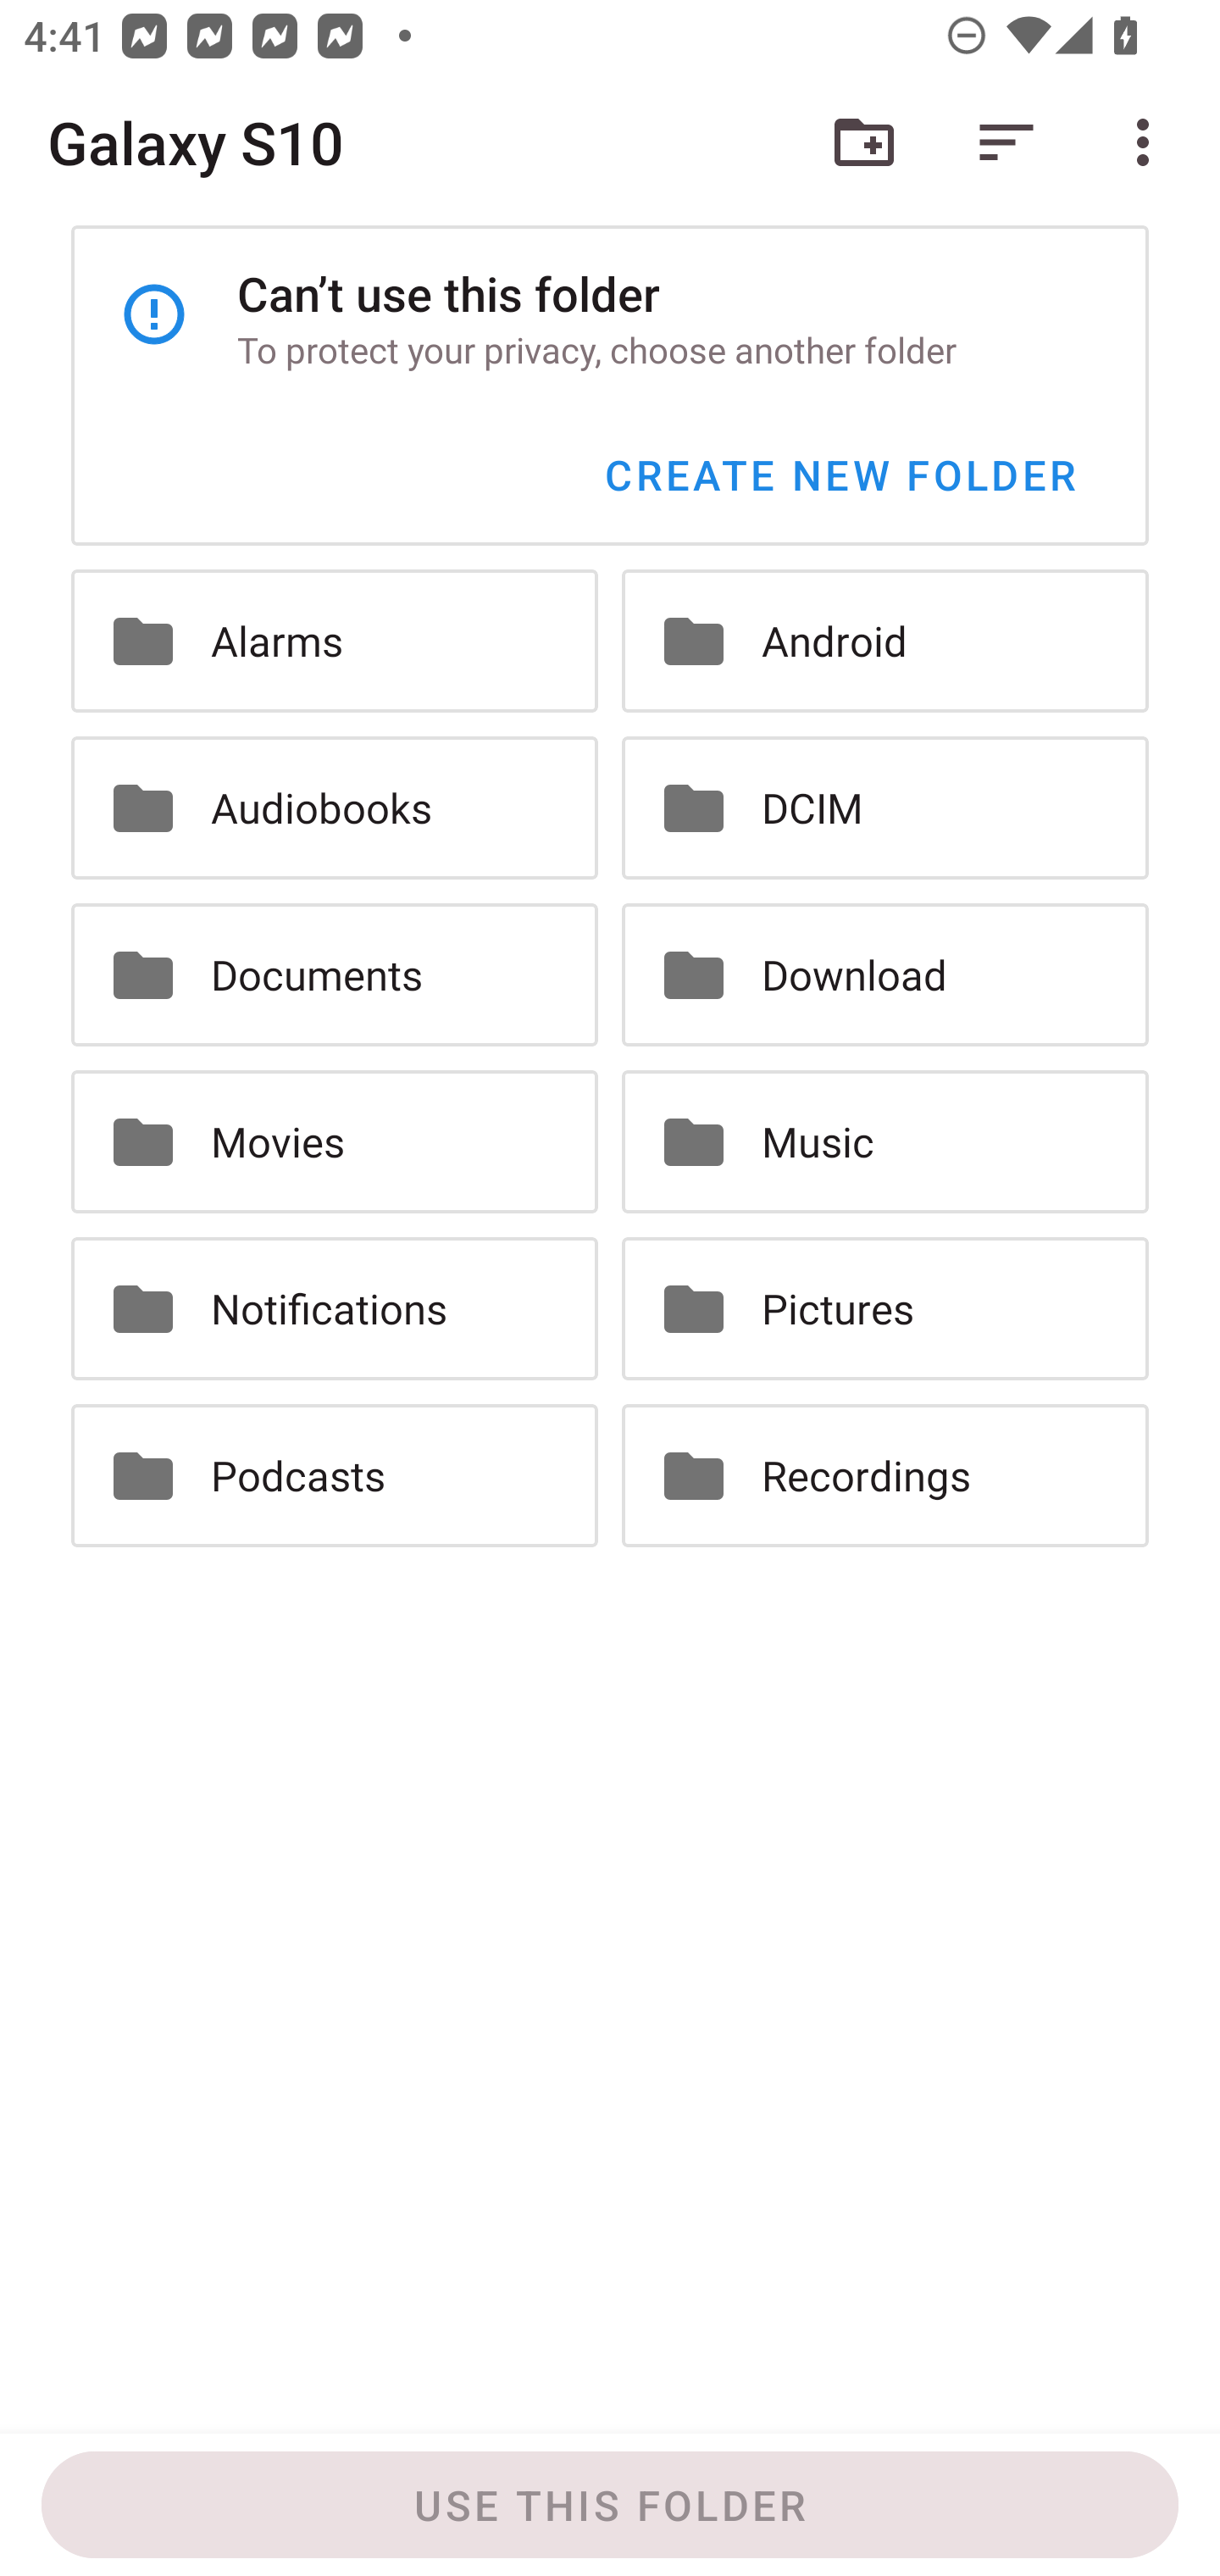 This screenshot has width=1220, height=2576. What do you see at coordinates (885, 1141) in the screenshot?
I see `Music` at bounding box center [885, 1141].